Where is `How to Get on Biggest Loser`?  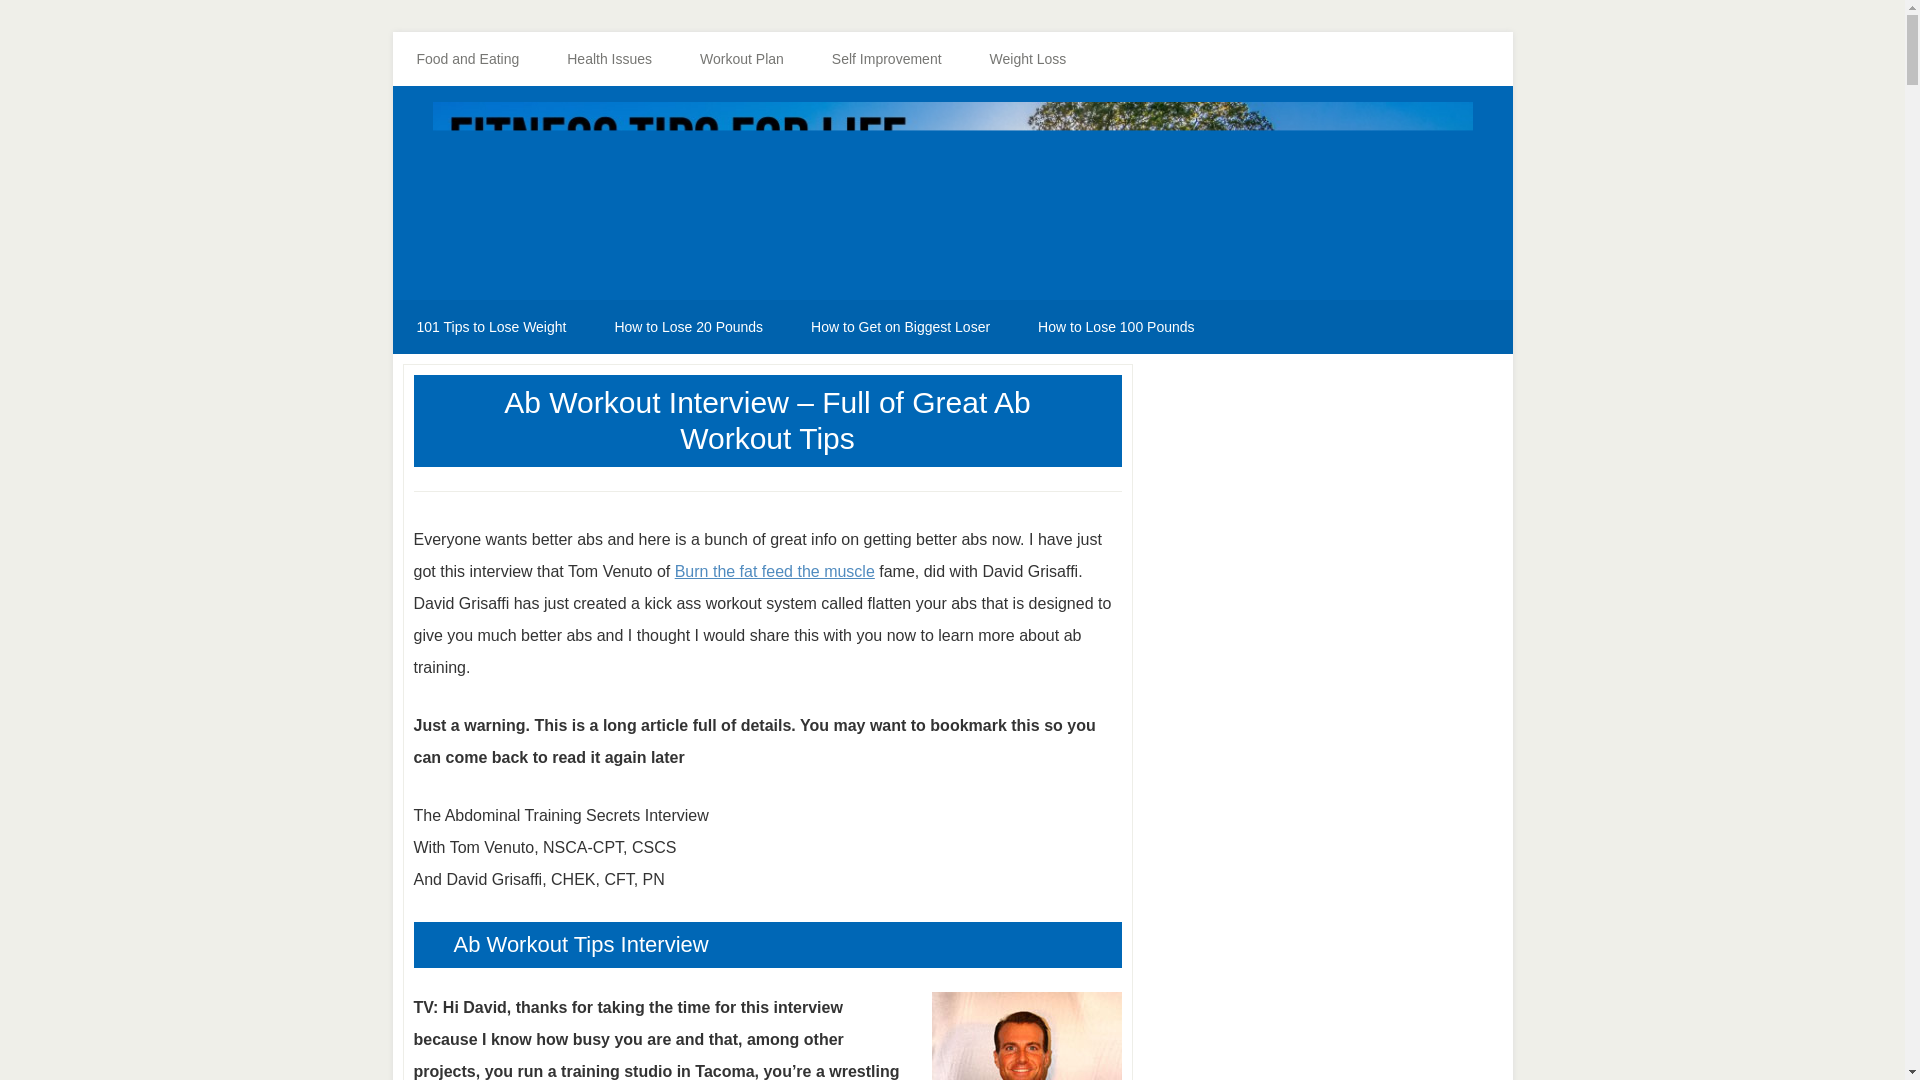 How to Get on Biggest Loser is located at coordinates (900, 327).